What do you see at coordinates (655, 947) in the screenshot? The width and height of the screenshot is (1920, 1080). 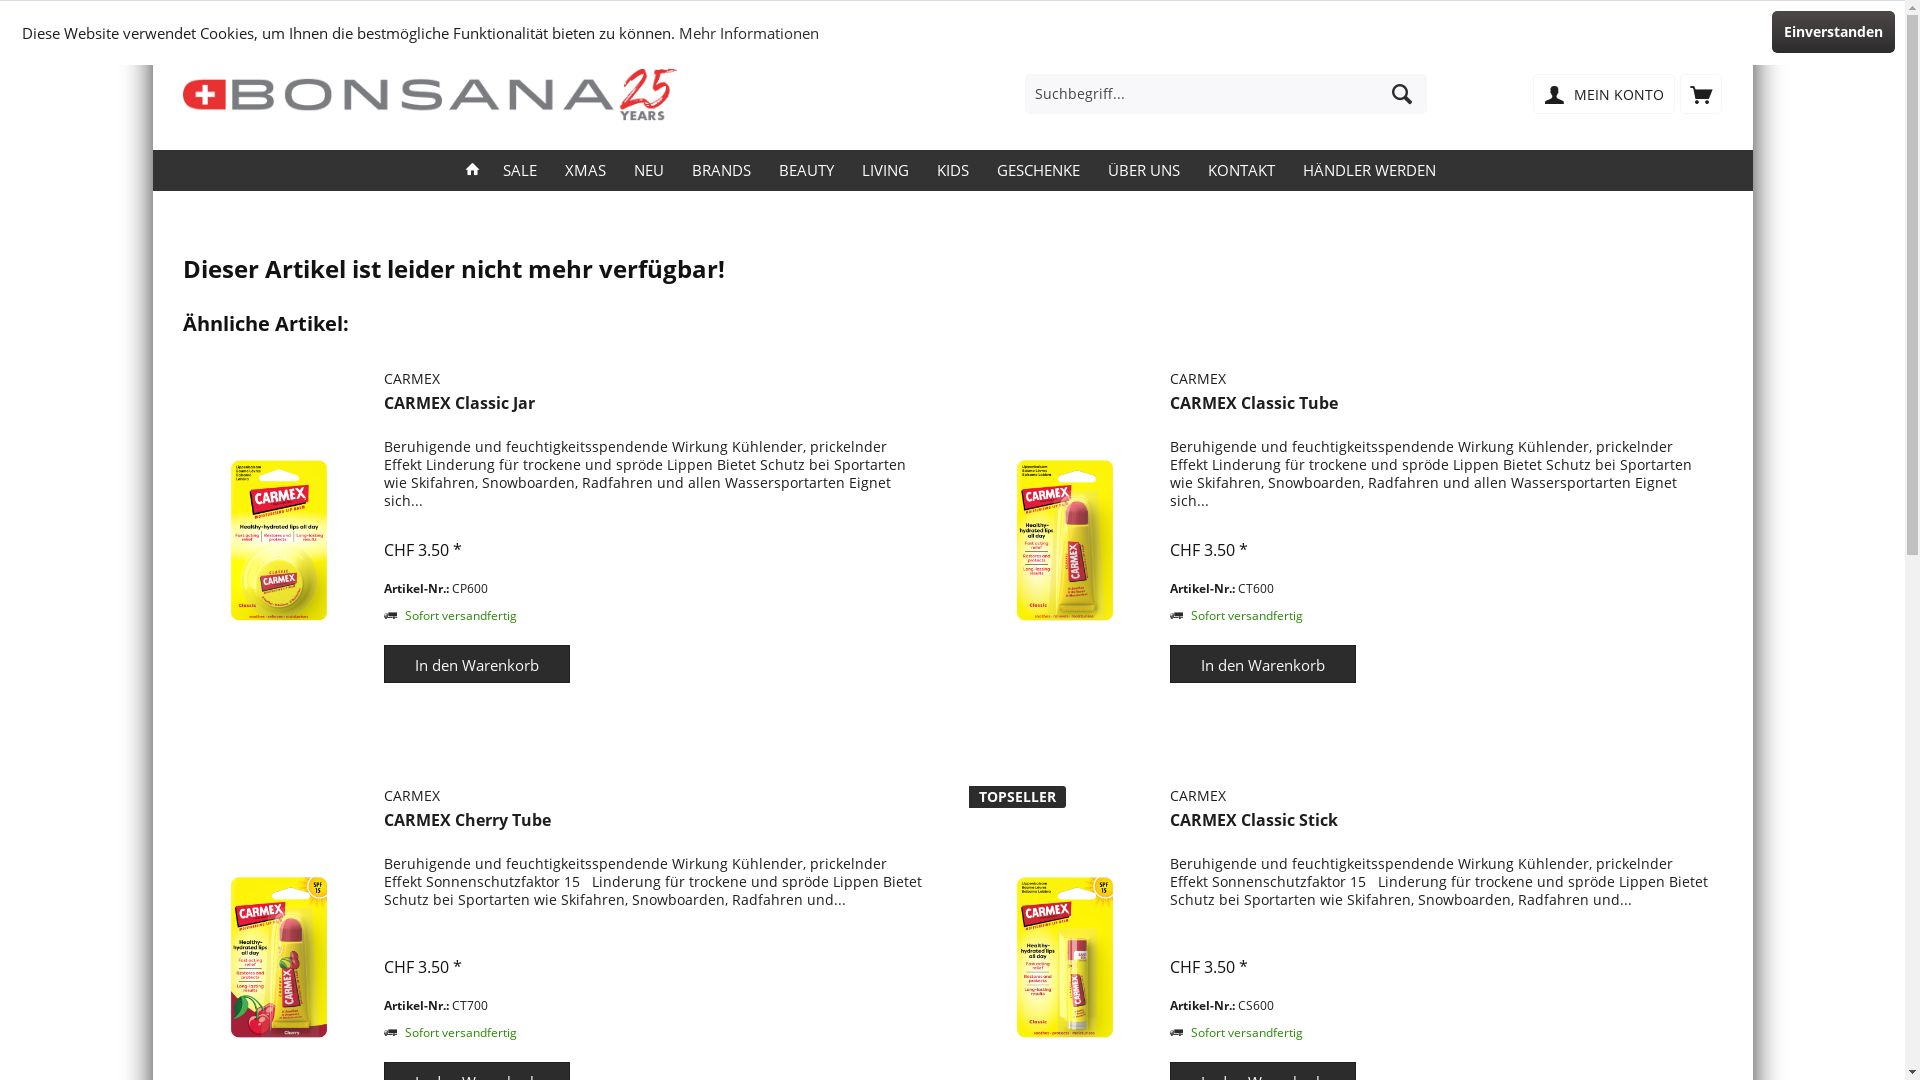 I see `Inhalt` at bounding box center [655, 947].